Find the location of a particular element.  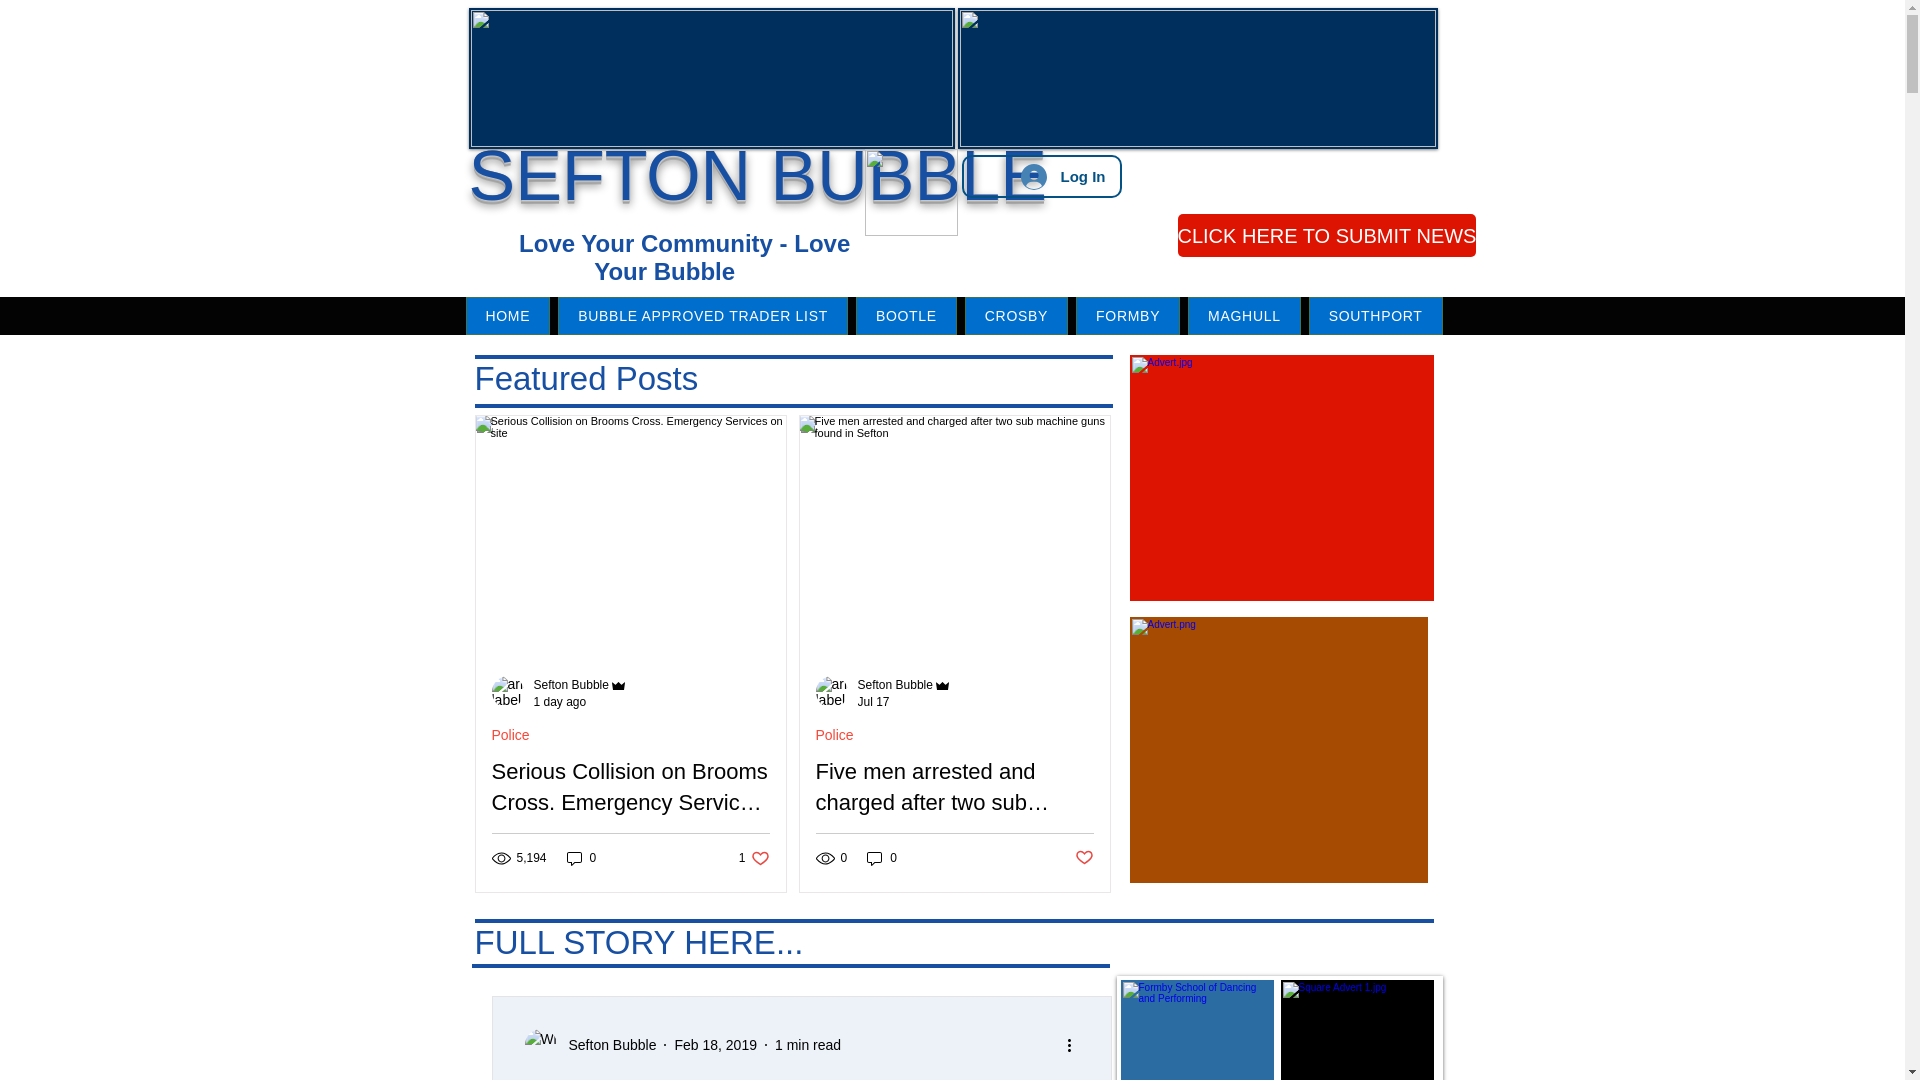

1 min read is located at coordinates (808, 1043).